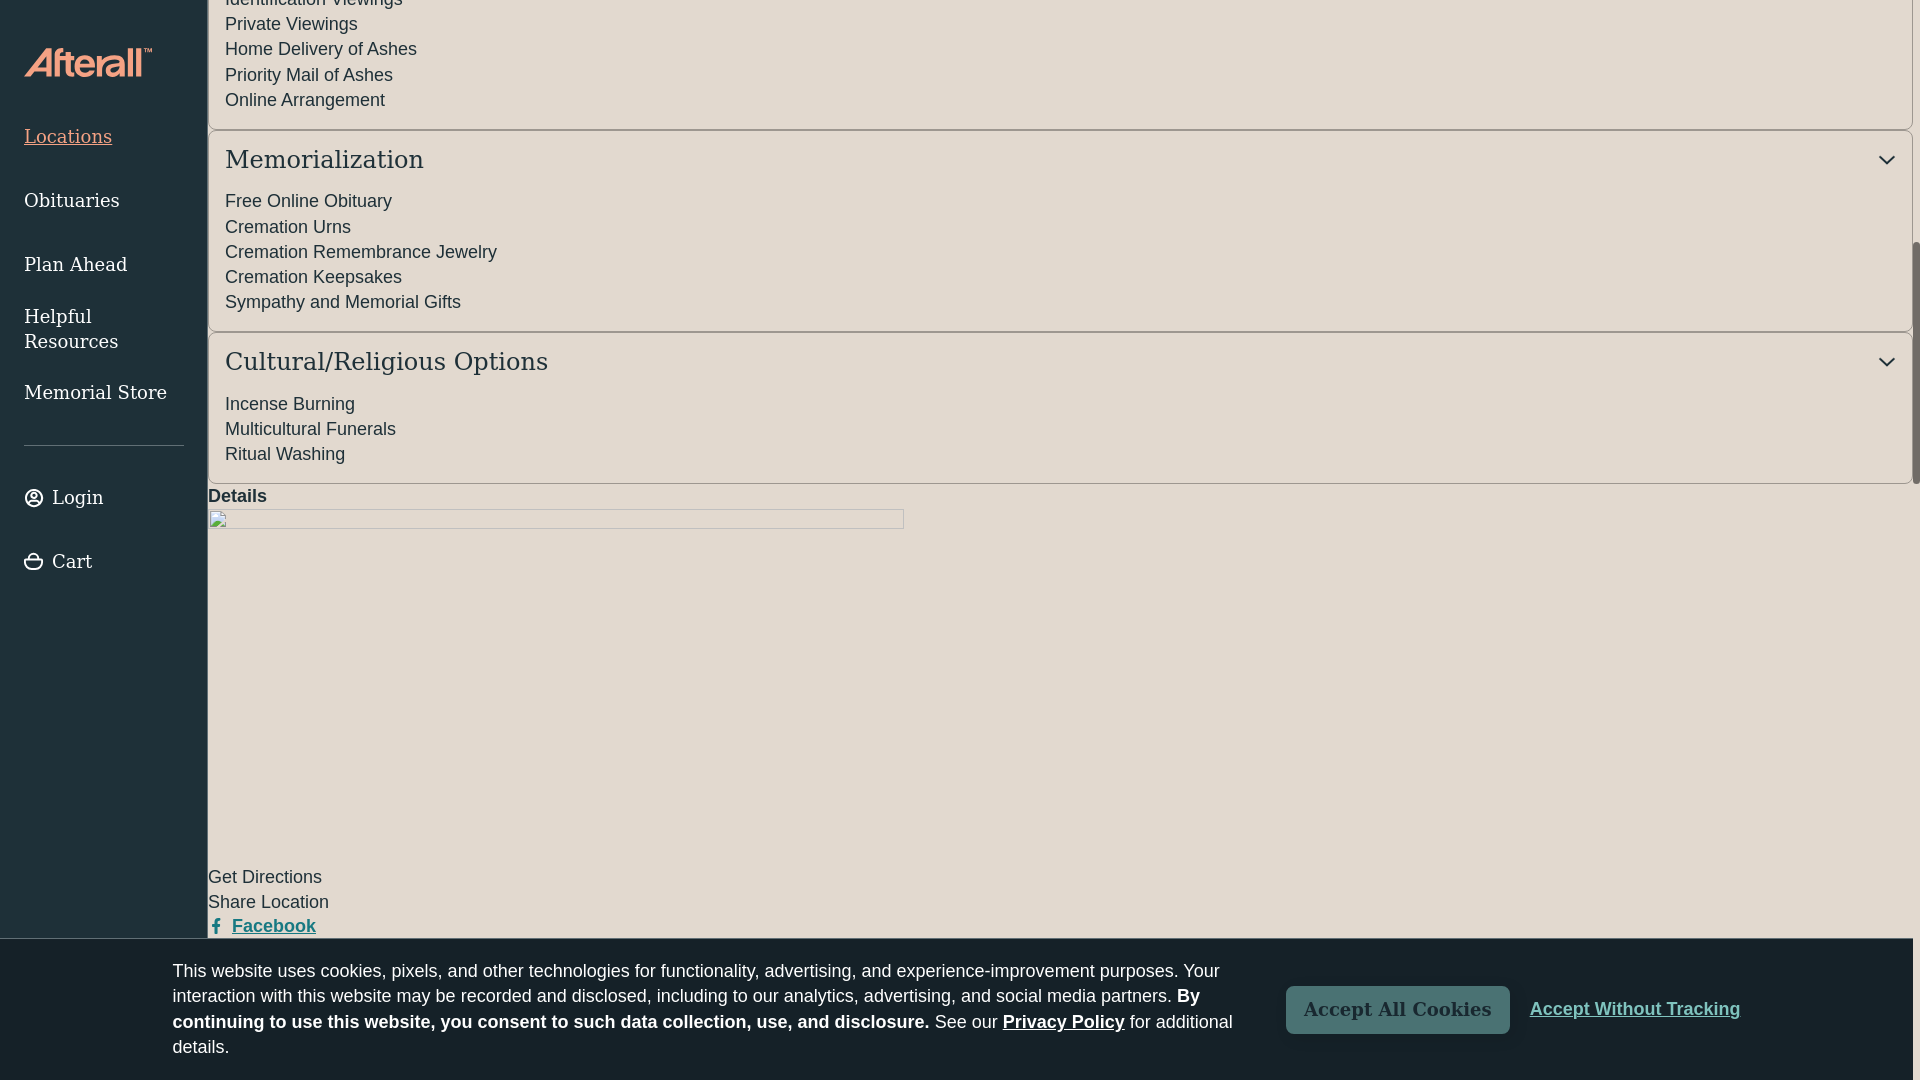  I want to click on Facebook, so click(262, 926).